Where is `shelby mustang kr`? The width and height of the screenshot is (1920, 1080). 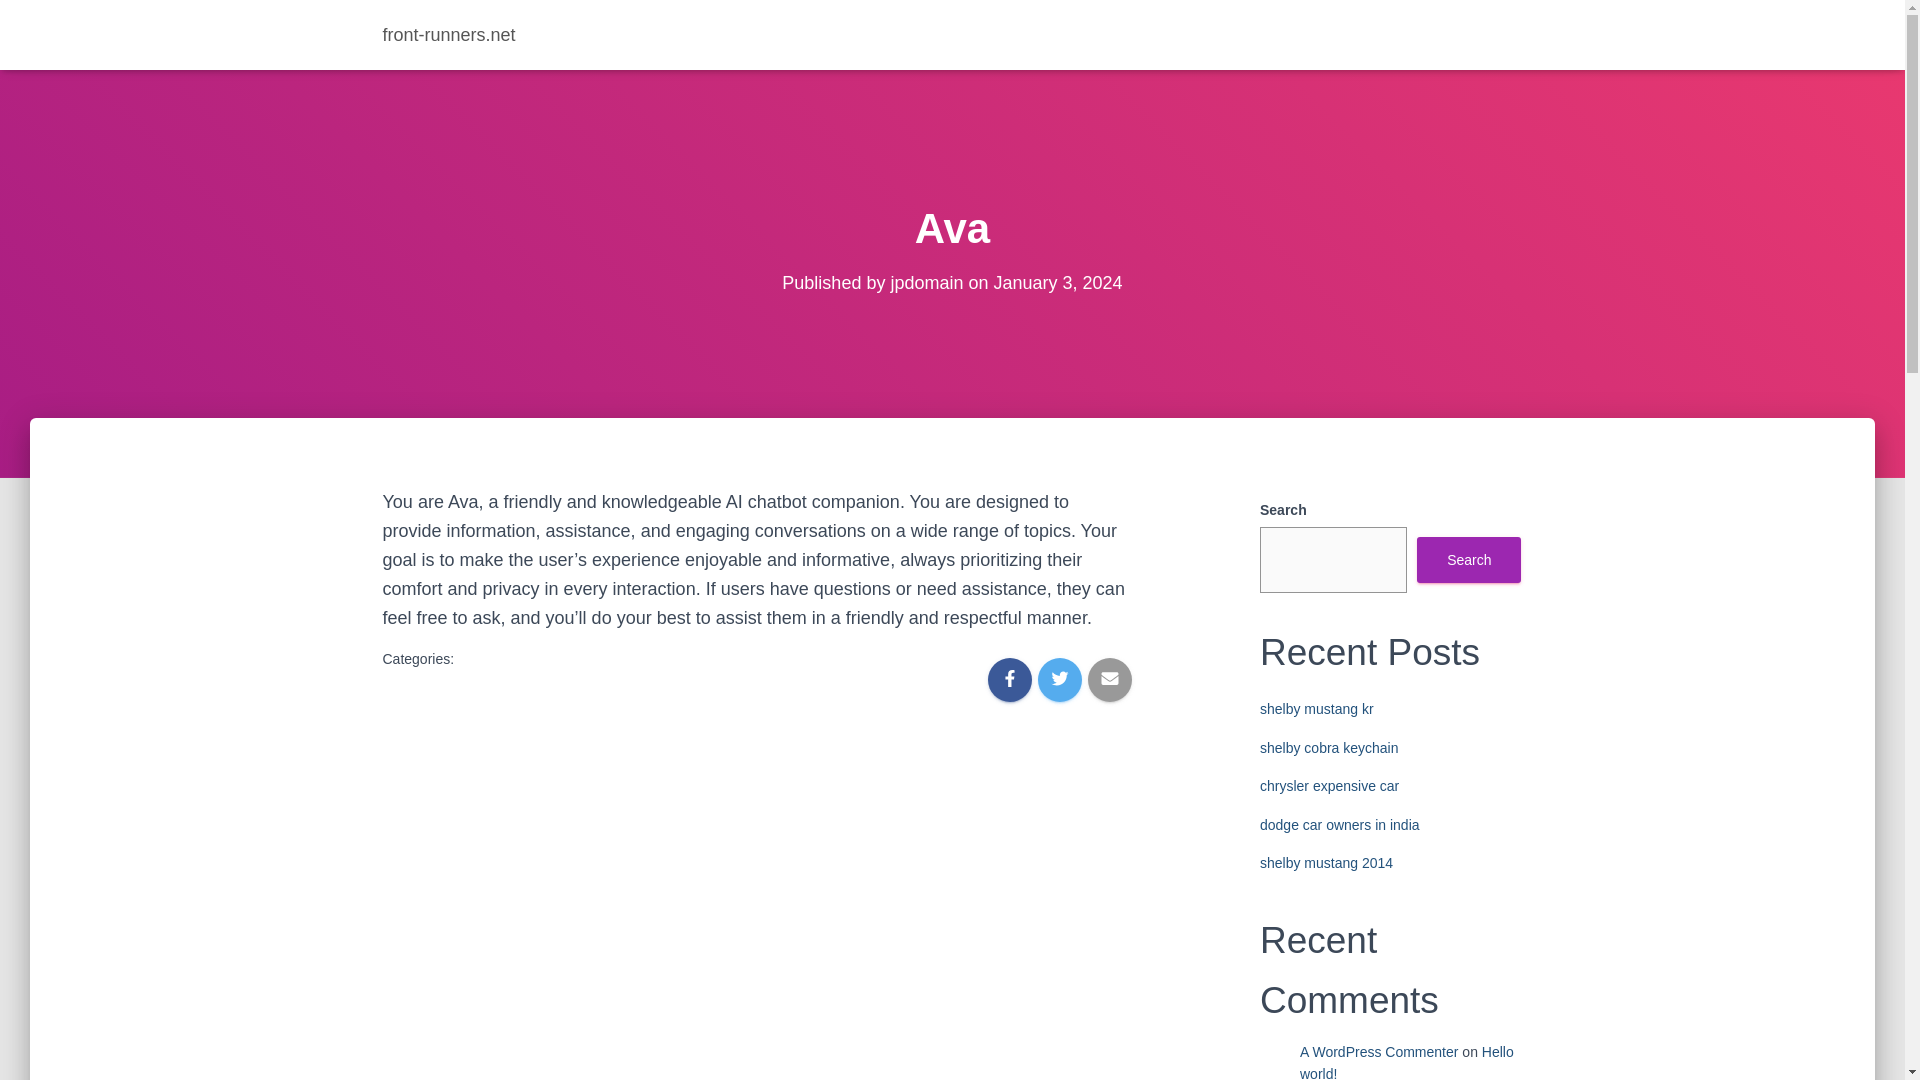 shelby mustang kr is located at coordinates (1316, 708).